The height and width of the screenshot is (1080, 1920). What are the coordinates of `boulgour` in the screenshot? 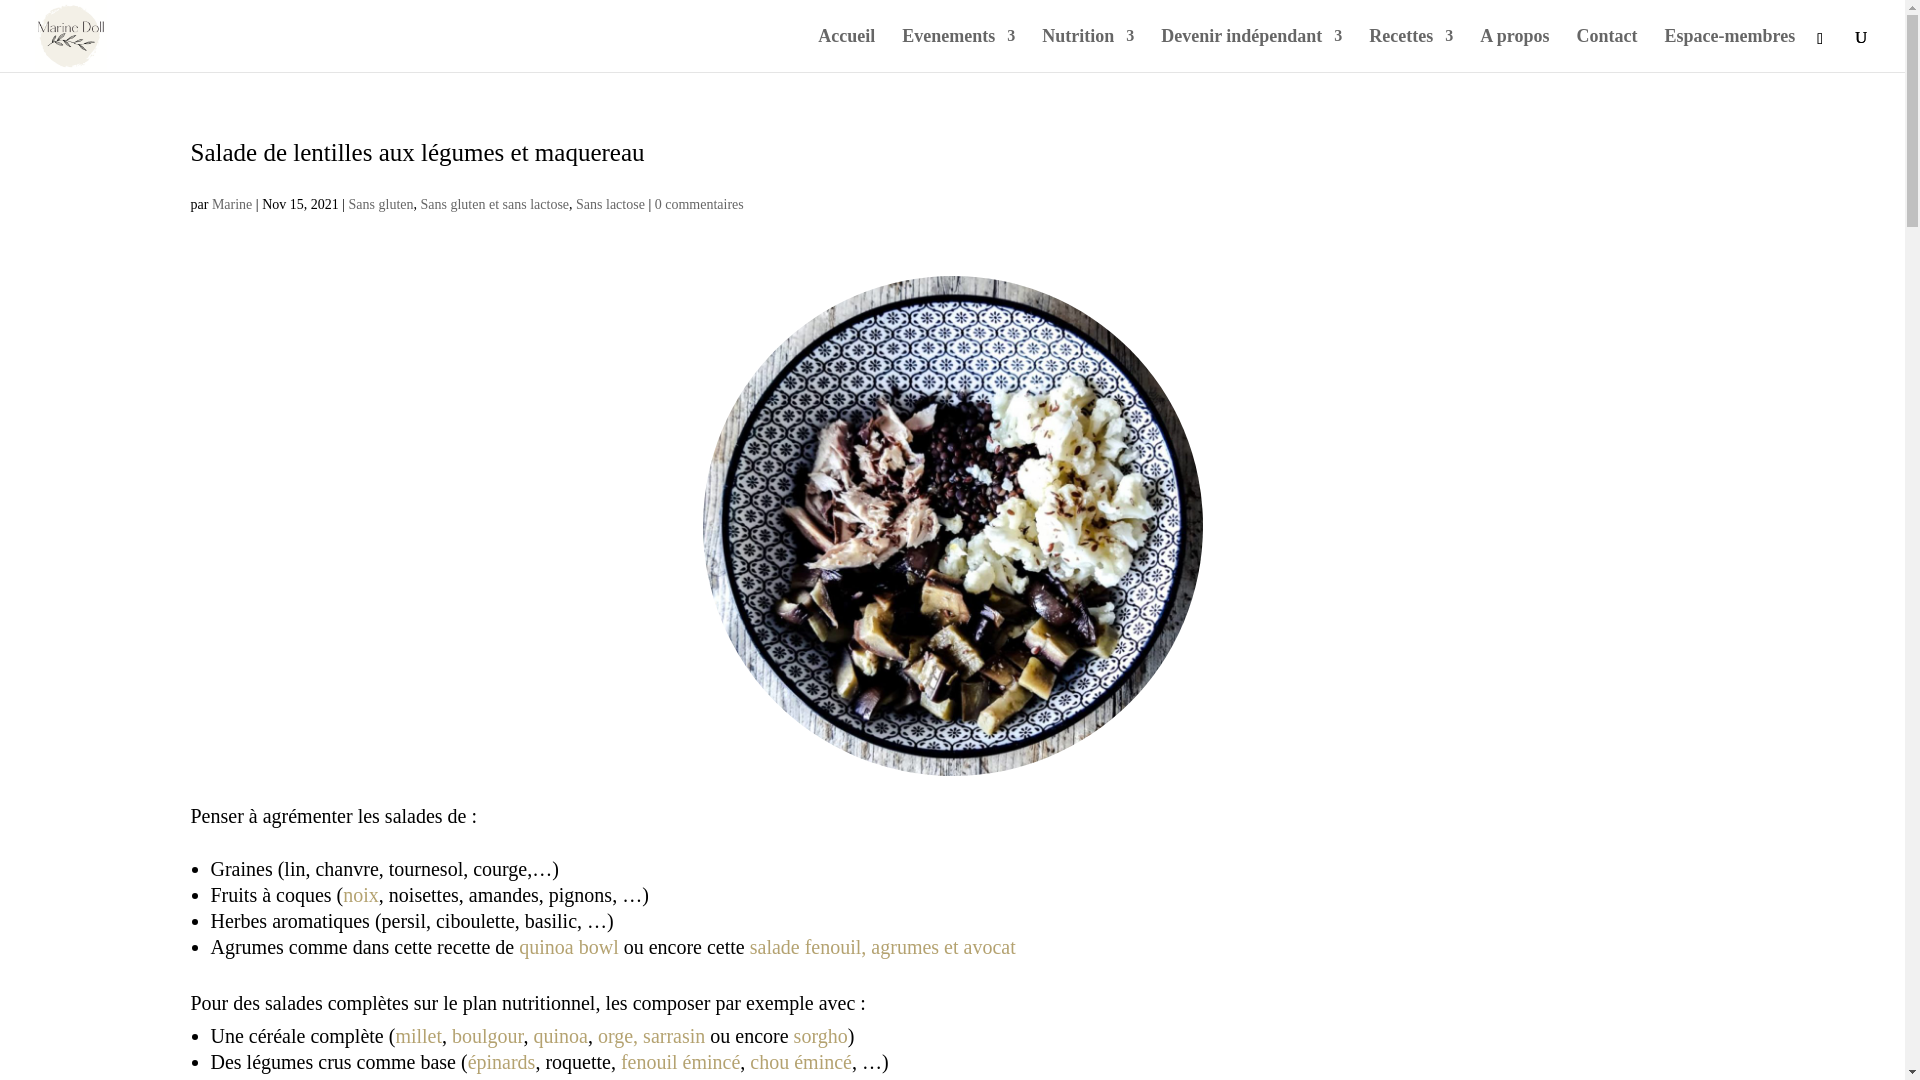 It's located at (488, 1036).